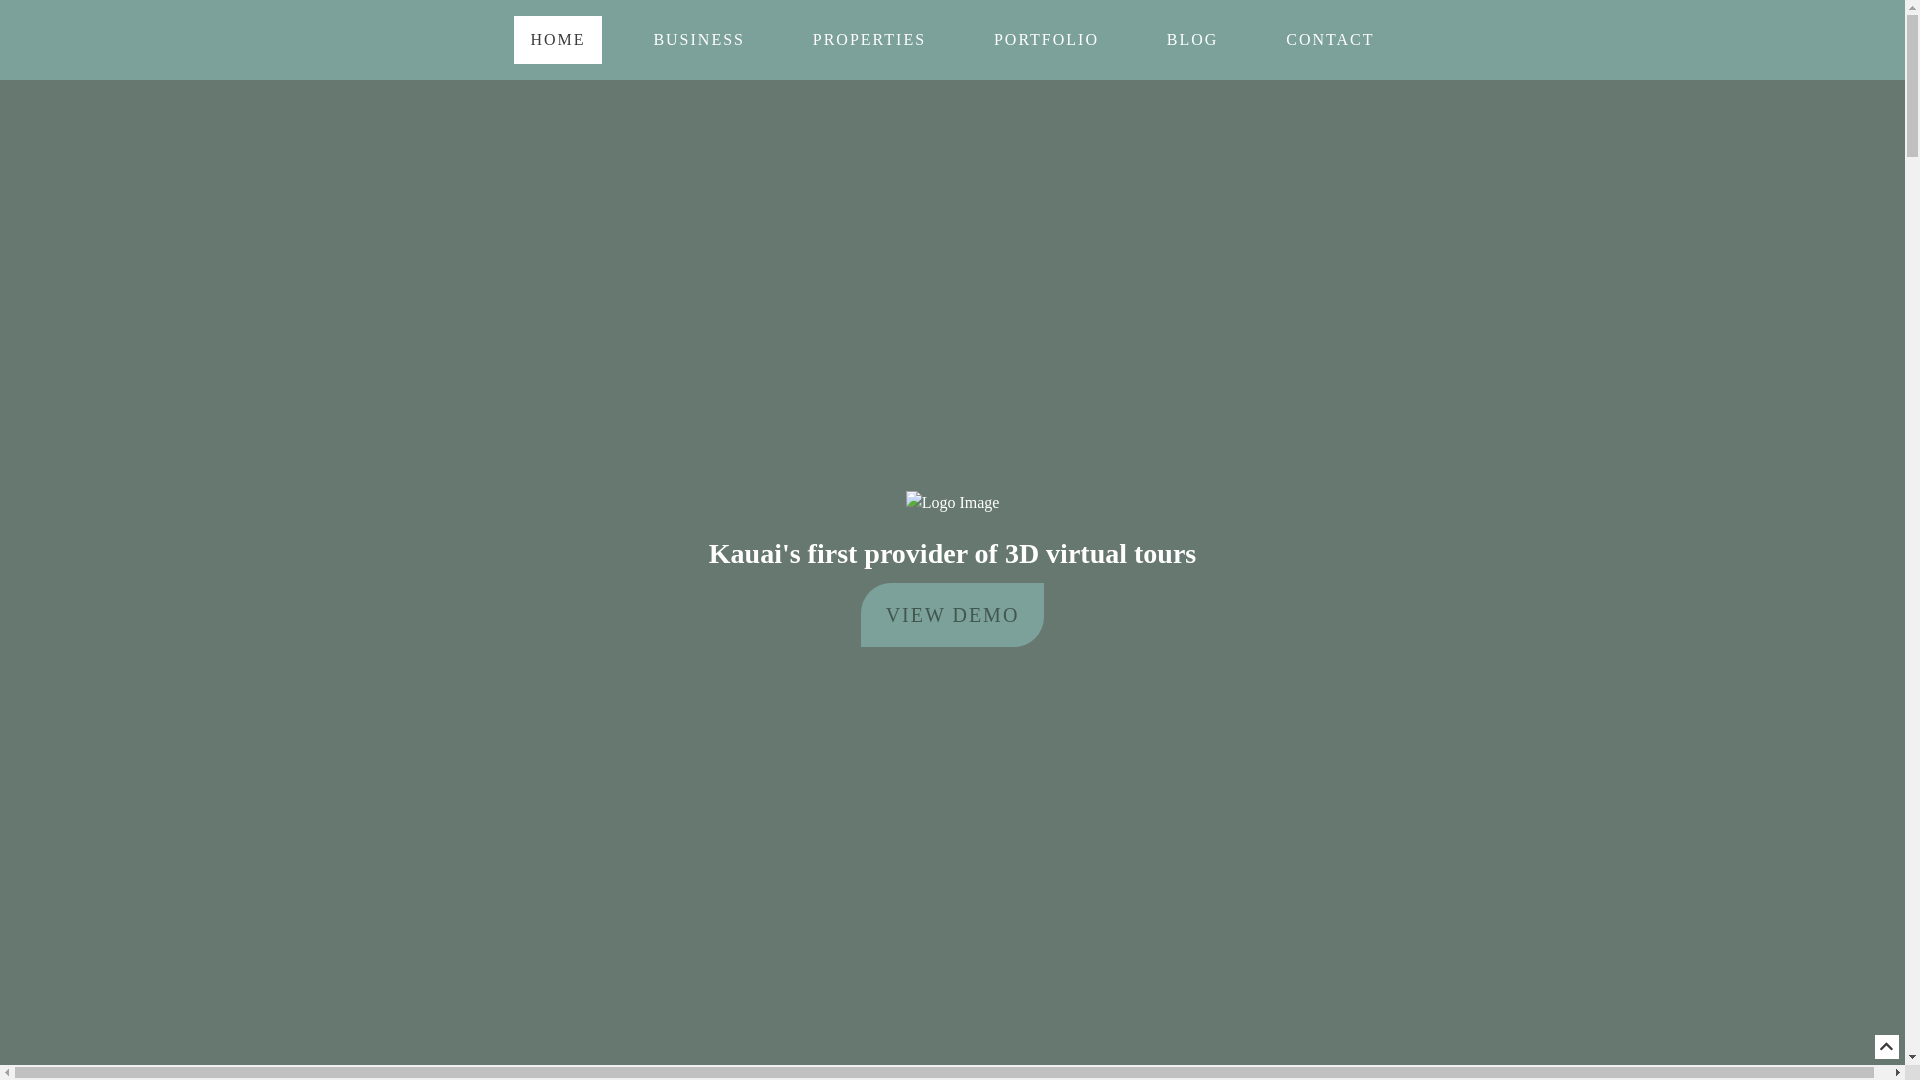 This screenshot has height=1080, width=1920. I want to click on CONTACT, so click(1330, 40).